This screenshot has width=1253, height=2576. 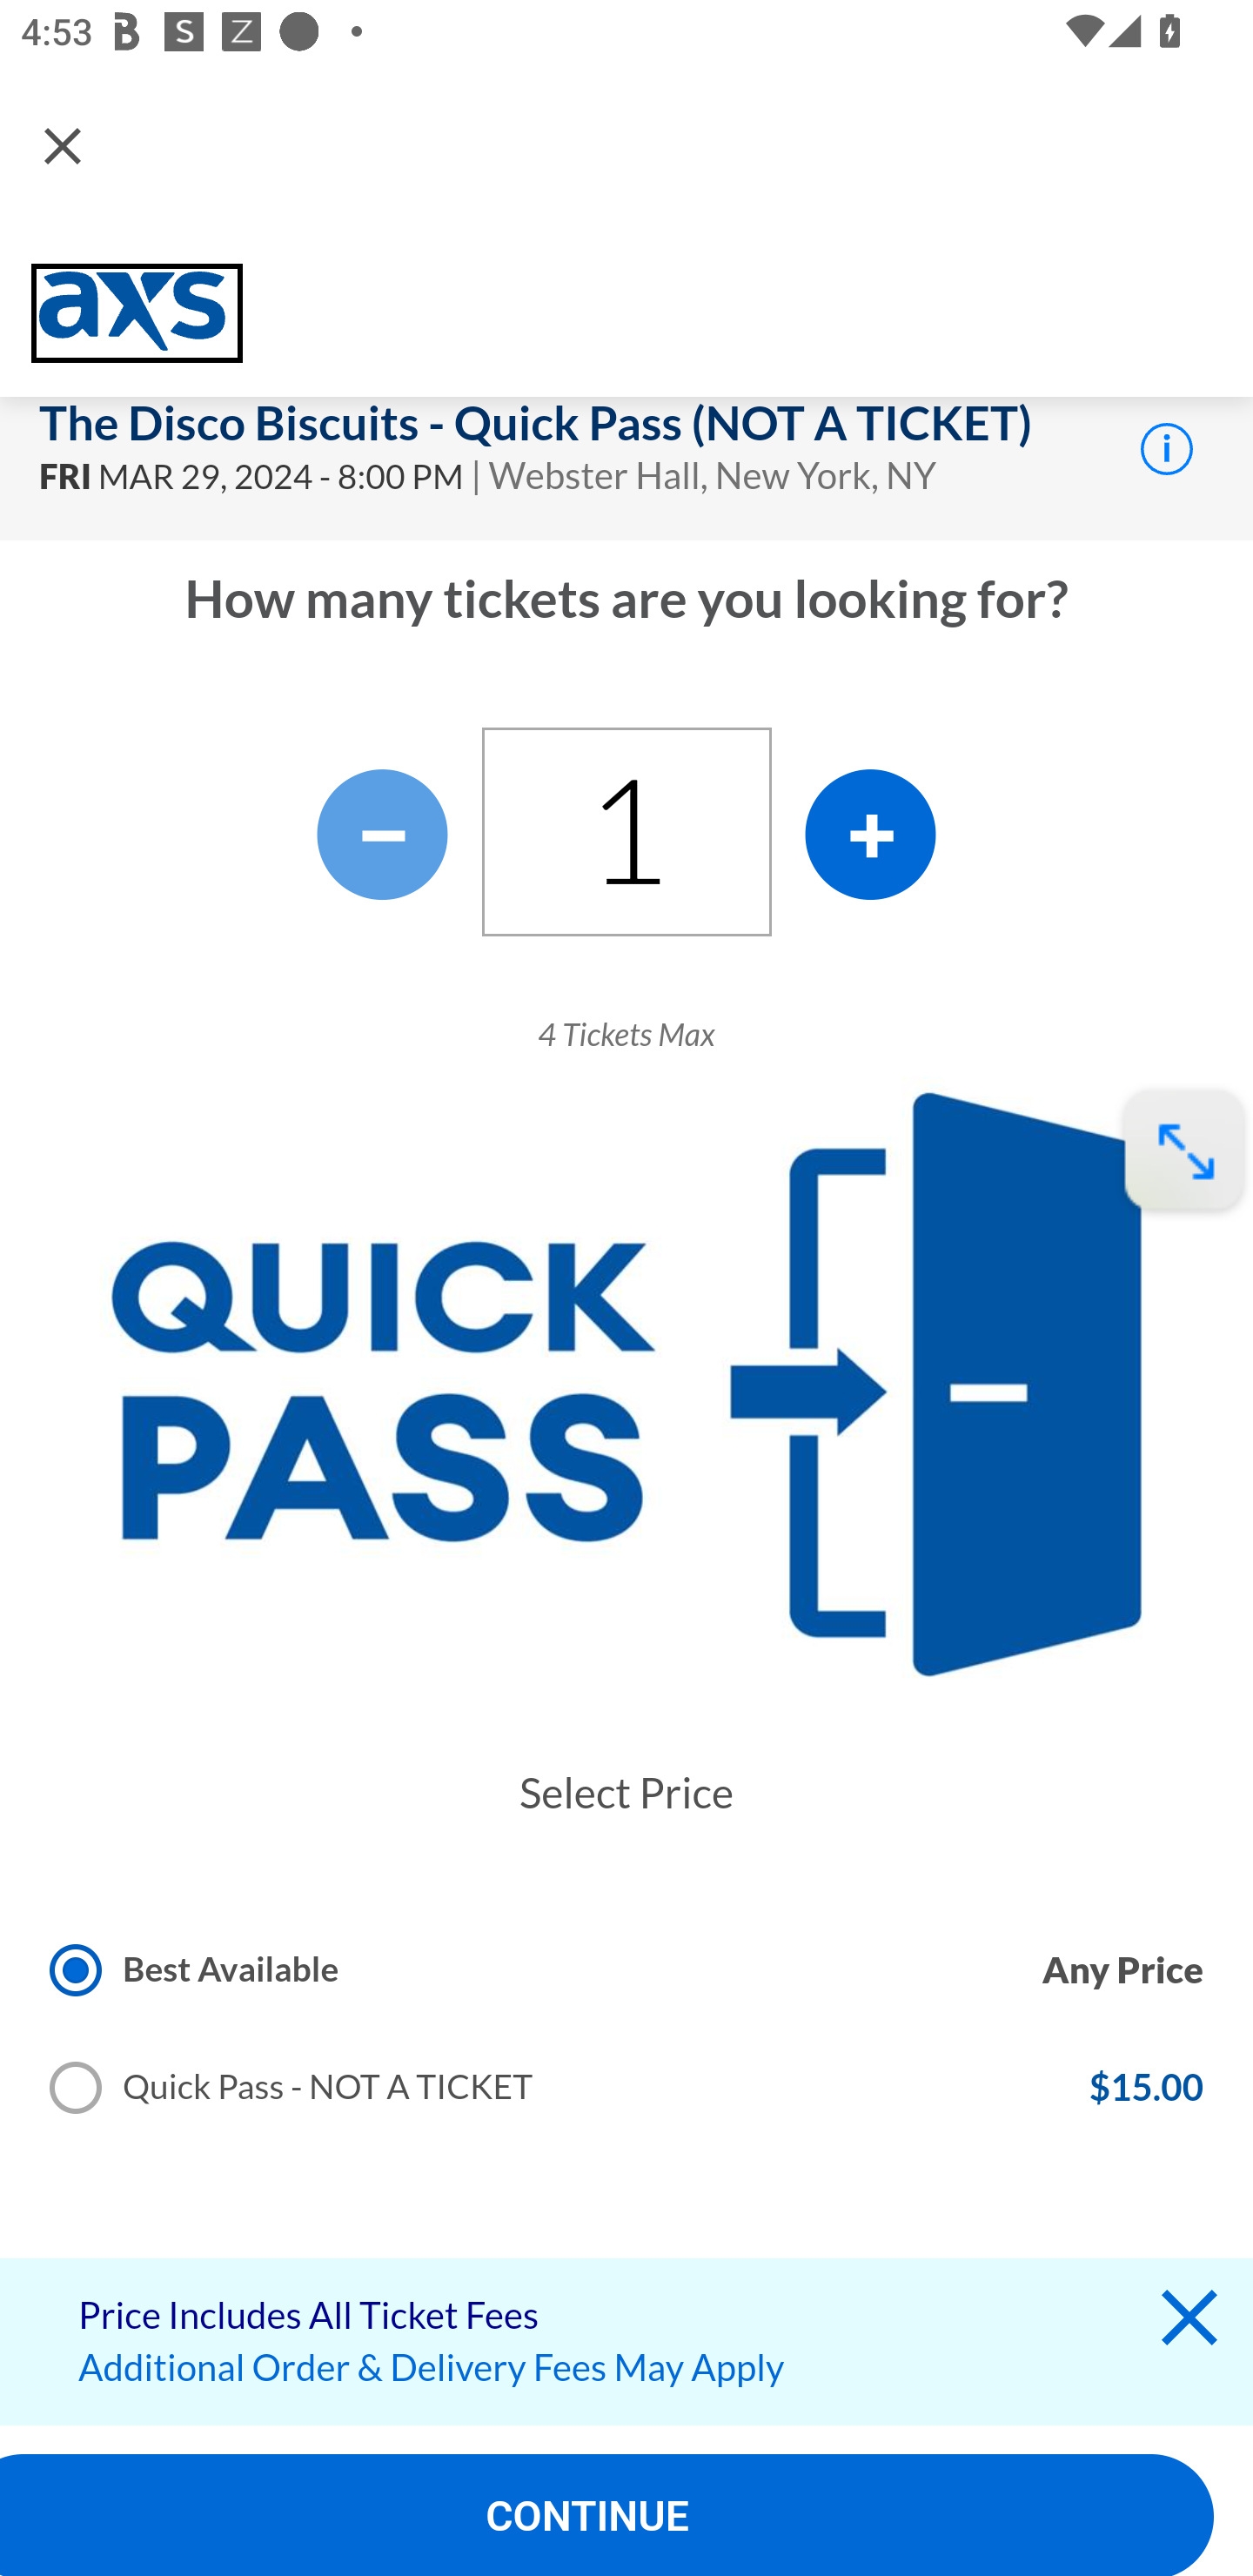 What do you see at coordinates (302, 2092) in the screenshot?
I see `Quick Pass - NOT A TICKET` at bounding box center [302, 2092].